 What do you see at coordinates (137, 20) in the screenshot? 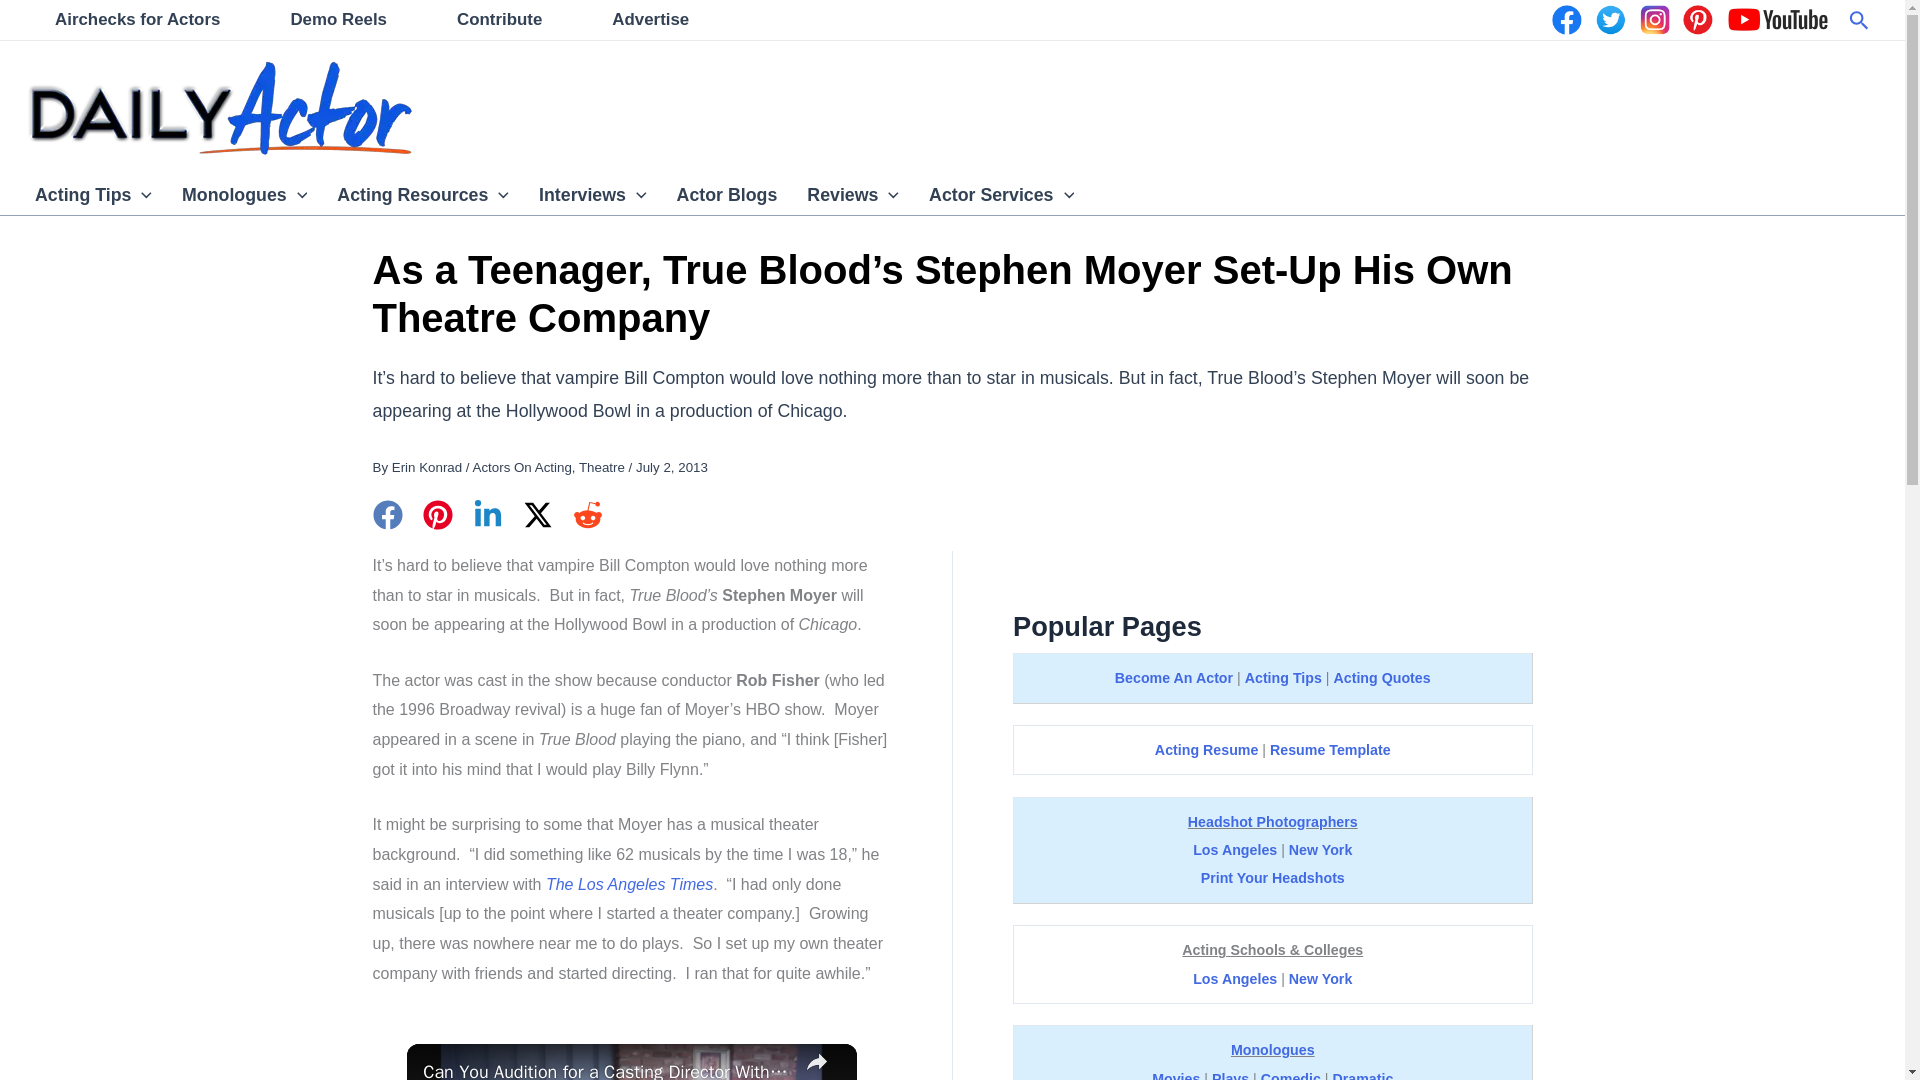
I see `Airchecks for Actors` at bounding box center [137, 20].